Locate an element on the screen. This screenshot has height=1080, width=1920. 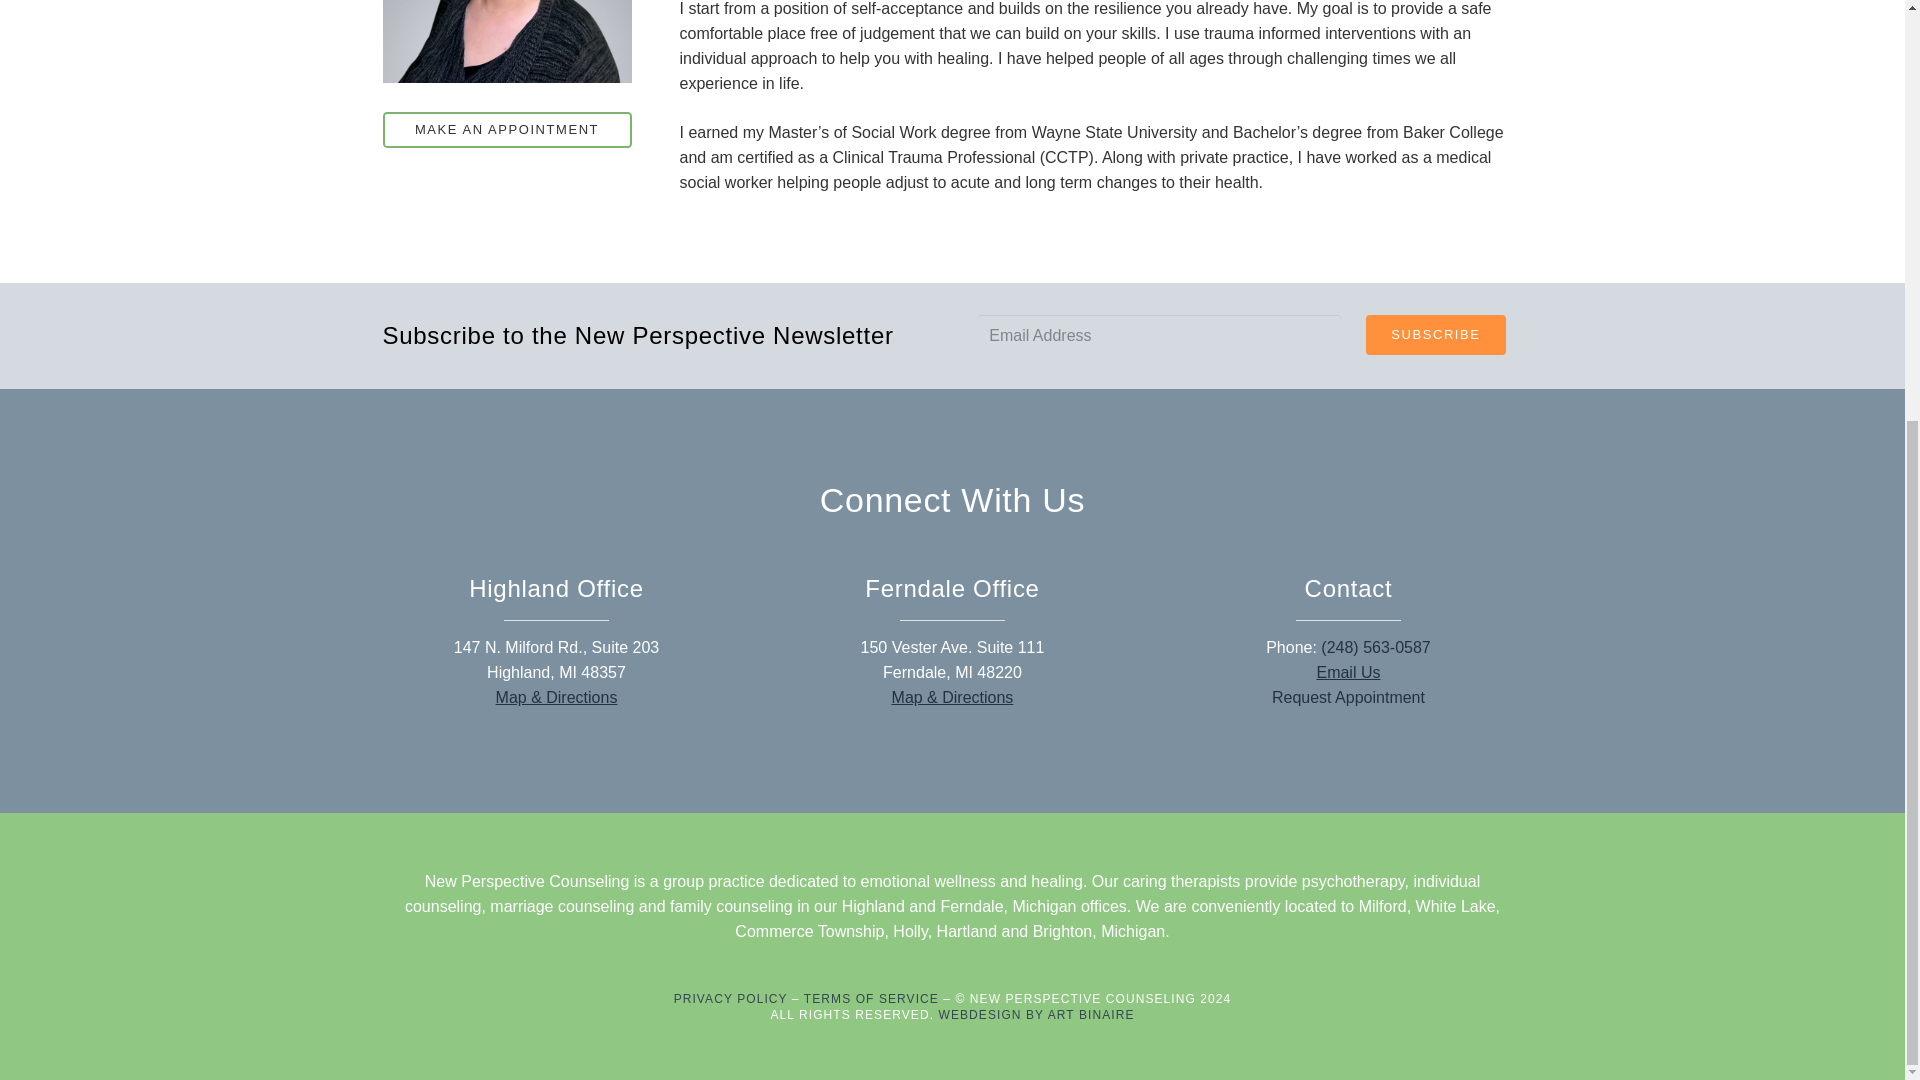
Ann Arbor Web Design is located at coordinates (1036, 1014).